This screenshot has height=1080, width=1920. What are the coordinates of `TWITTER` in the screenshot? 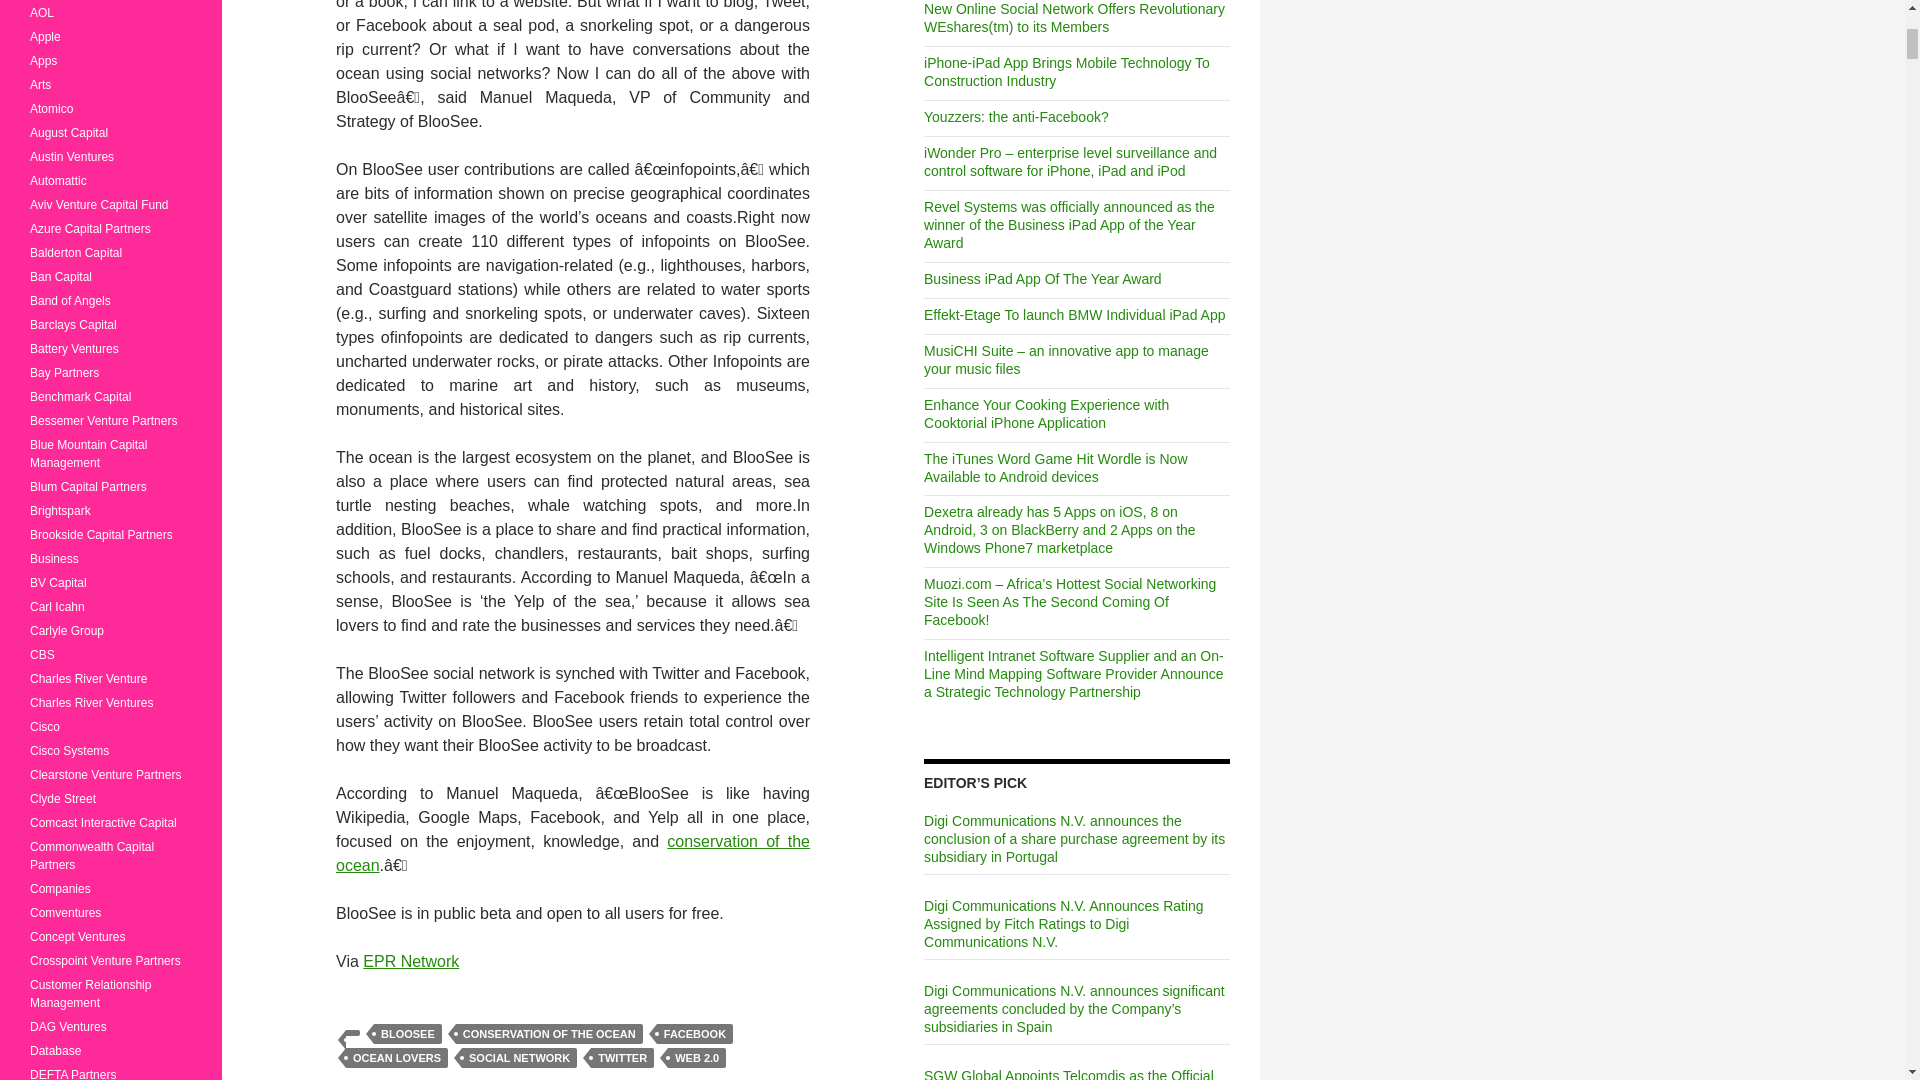 It's located at (622, 1058).